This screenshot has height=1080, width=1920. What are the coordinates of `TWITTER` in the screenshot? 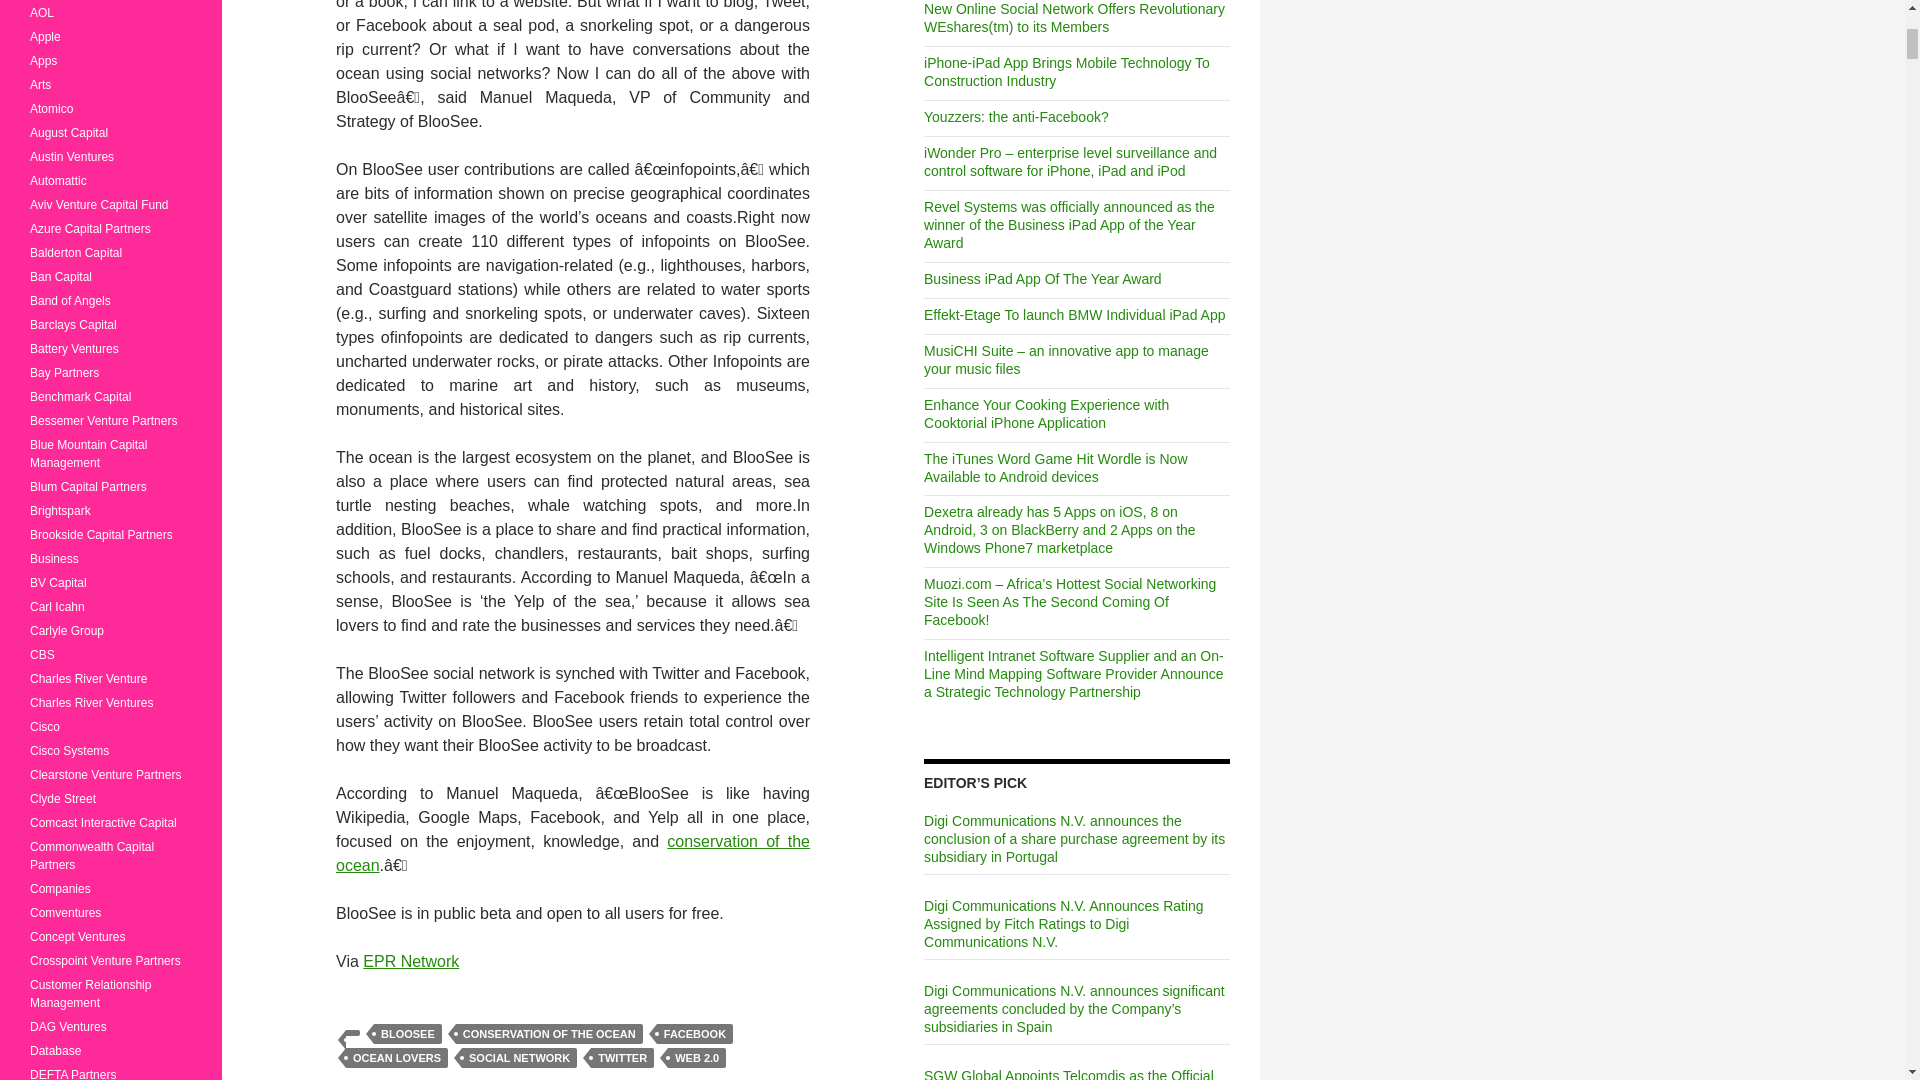 It's located at (622, 1058).